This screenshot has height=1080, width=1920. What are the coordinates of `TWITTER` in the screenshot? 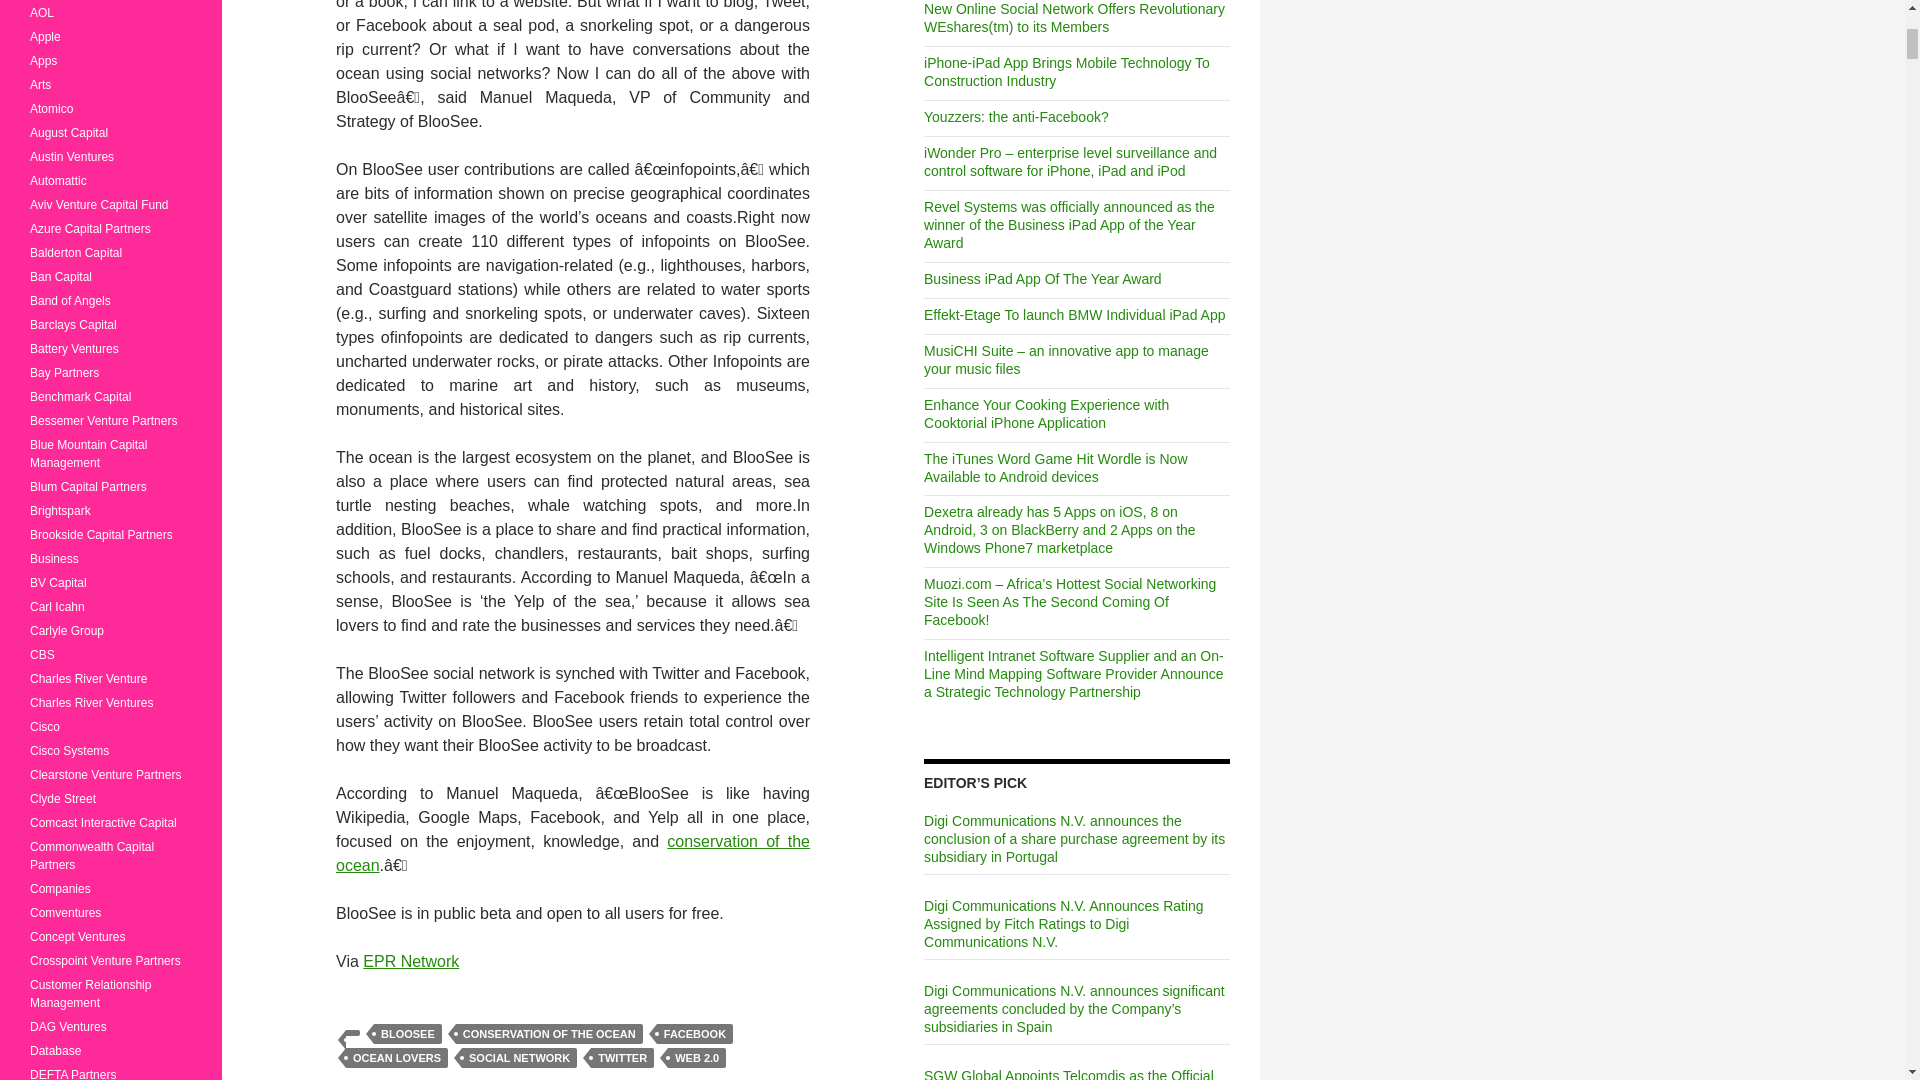 It's located at (622, 1058).